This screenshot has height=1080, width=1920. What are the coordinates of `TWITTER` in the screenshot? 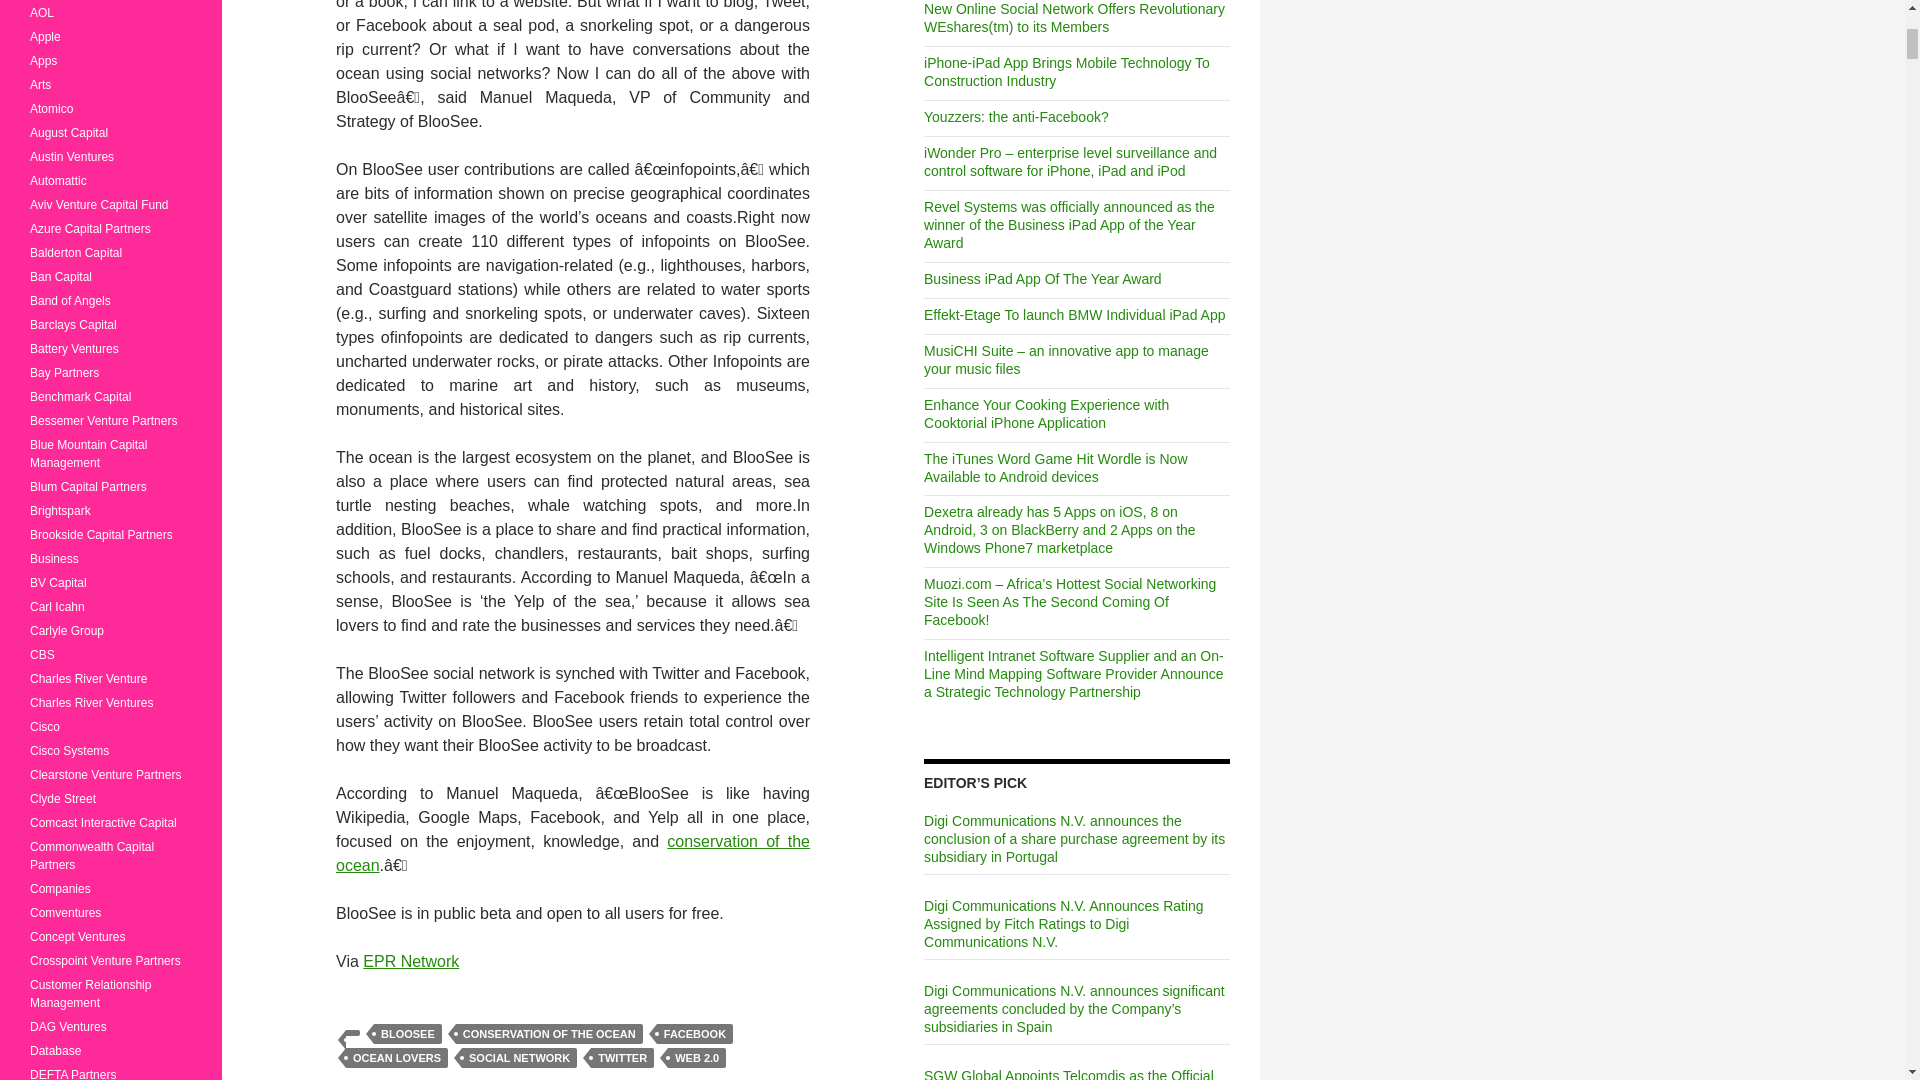 It's located at (622, 1058).